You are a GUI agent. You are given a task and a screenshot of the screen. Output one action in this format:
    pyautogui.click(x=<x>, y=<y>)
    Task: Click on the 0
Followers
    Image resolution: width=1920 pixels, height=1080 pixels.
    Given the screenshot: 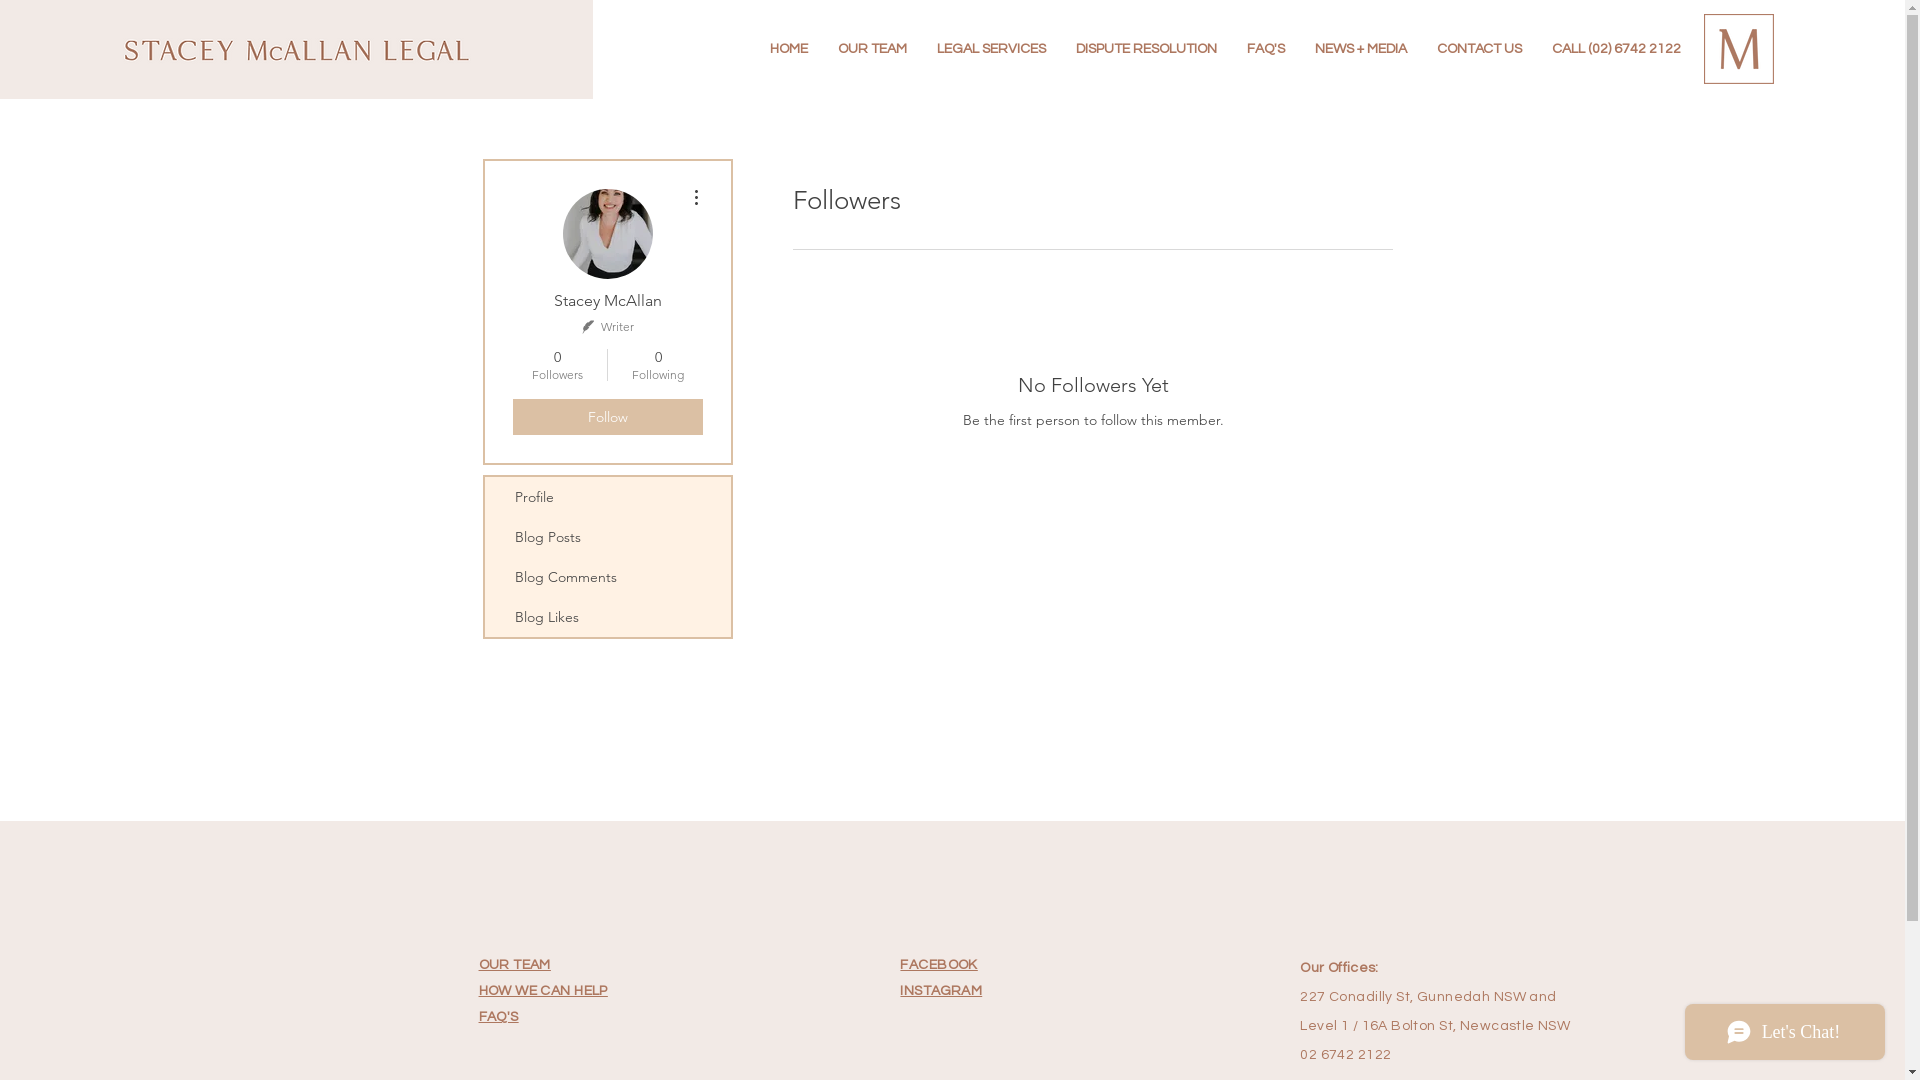 What is the action you would take?
    pyautogui.click(x=556, y=365)
    